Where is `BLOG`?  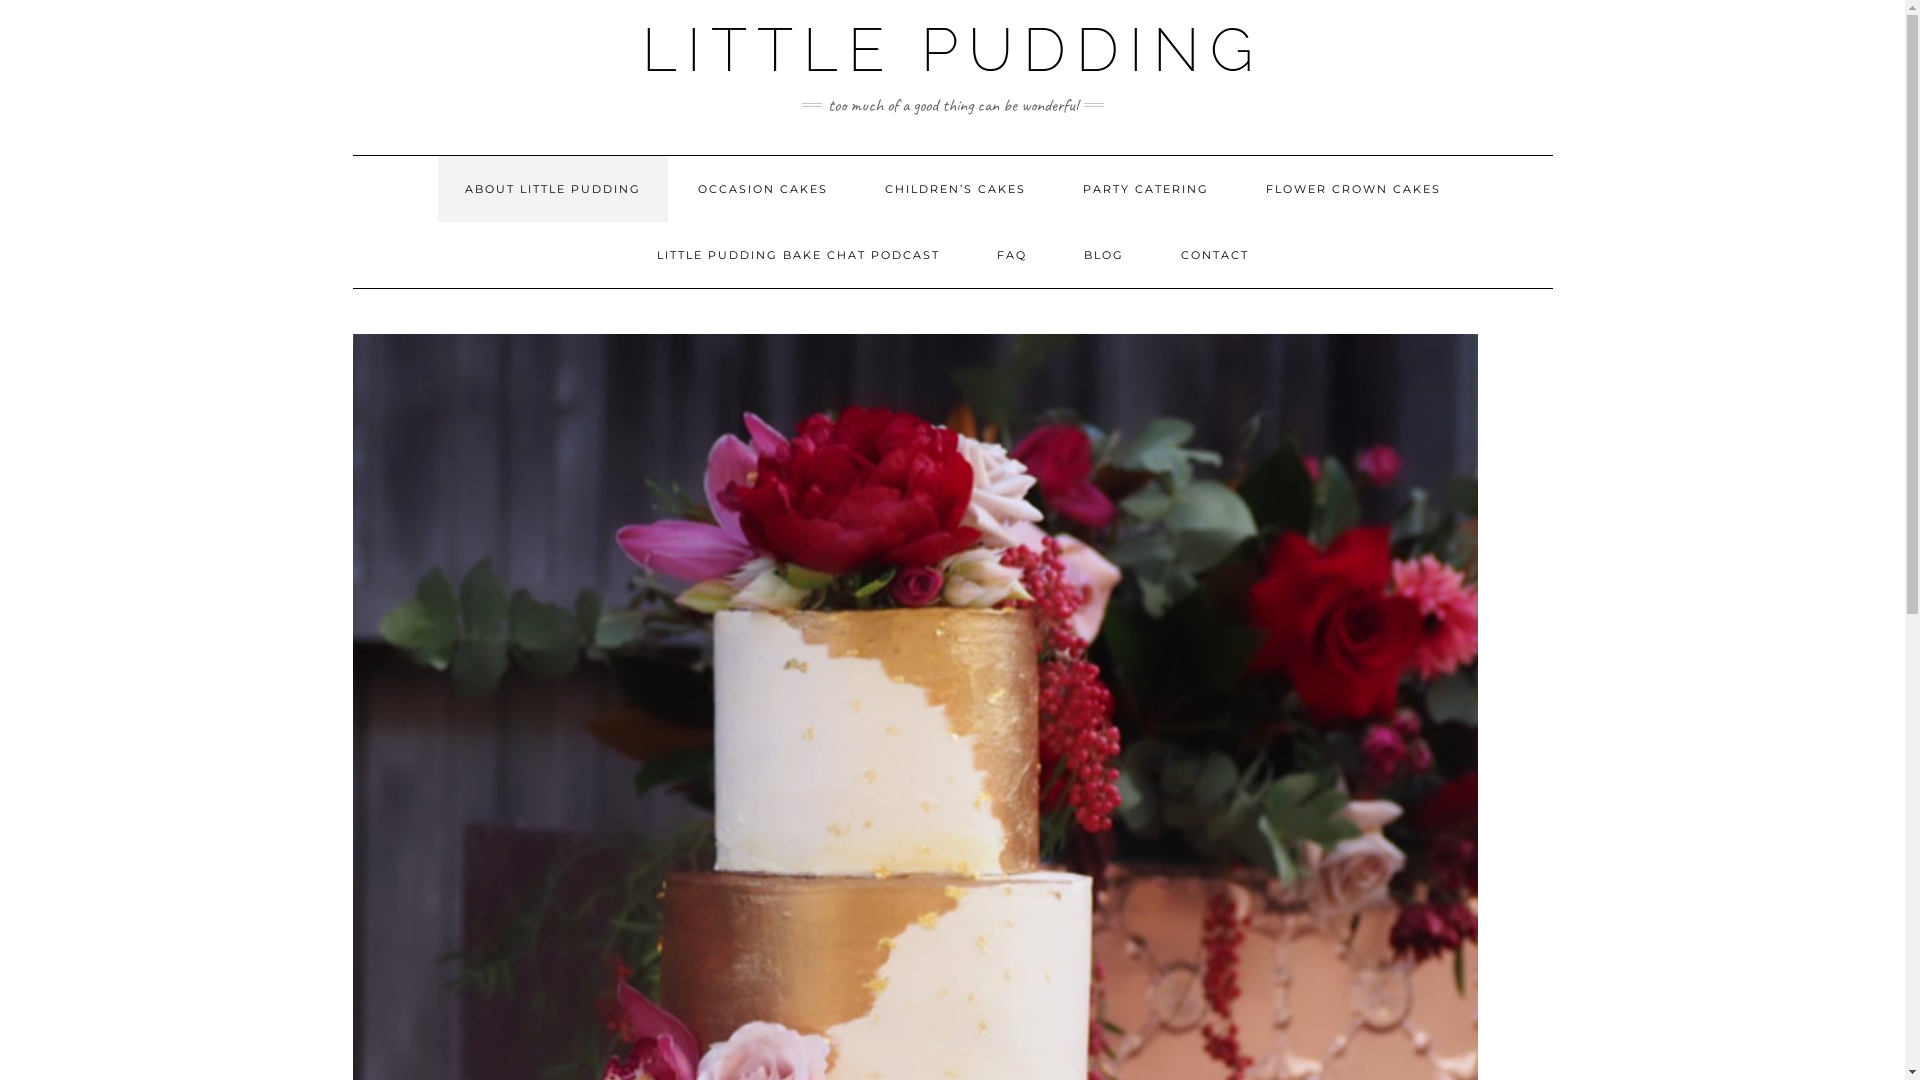
BLOG is located at coordinates (1103, 255).